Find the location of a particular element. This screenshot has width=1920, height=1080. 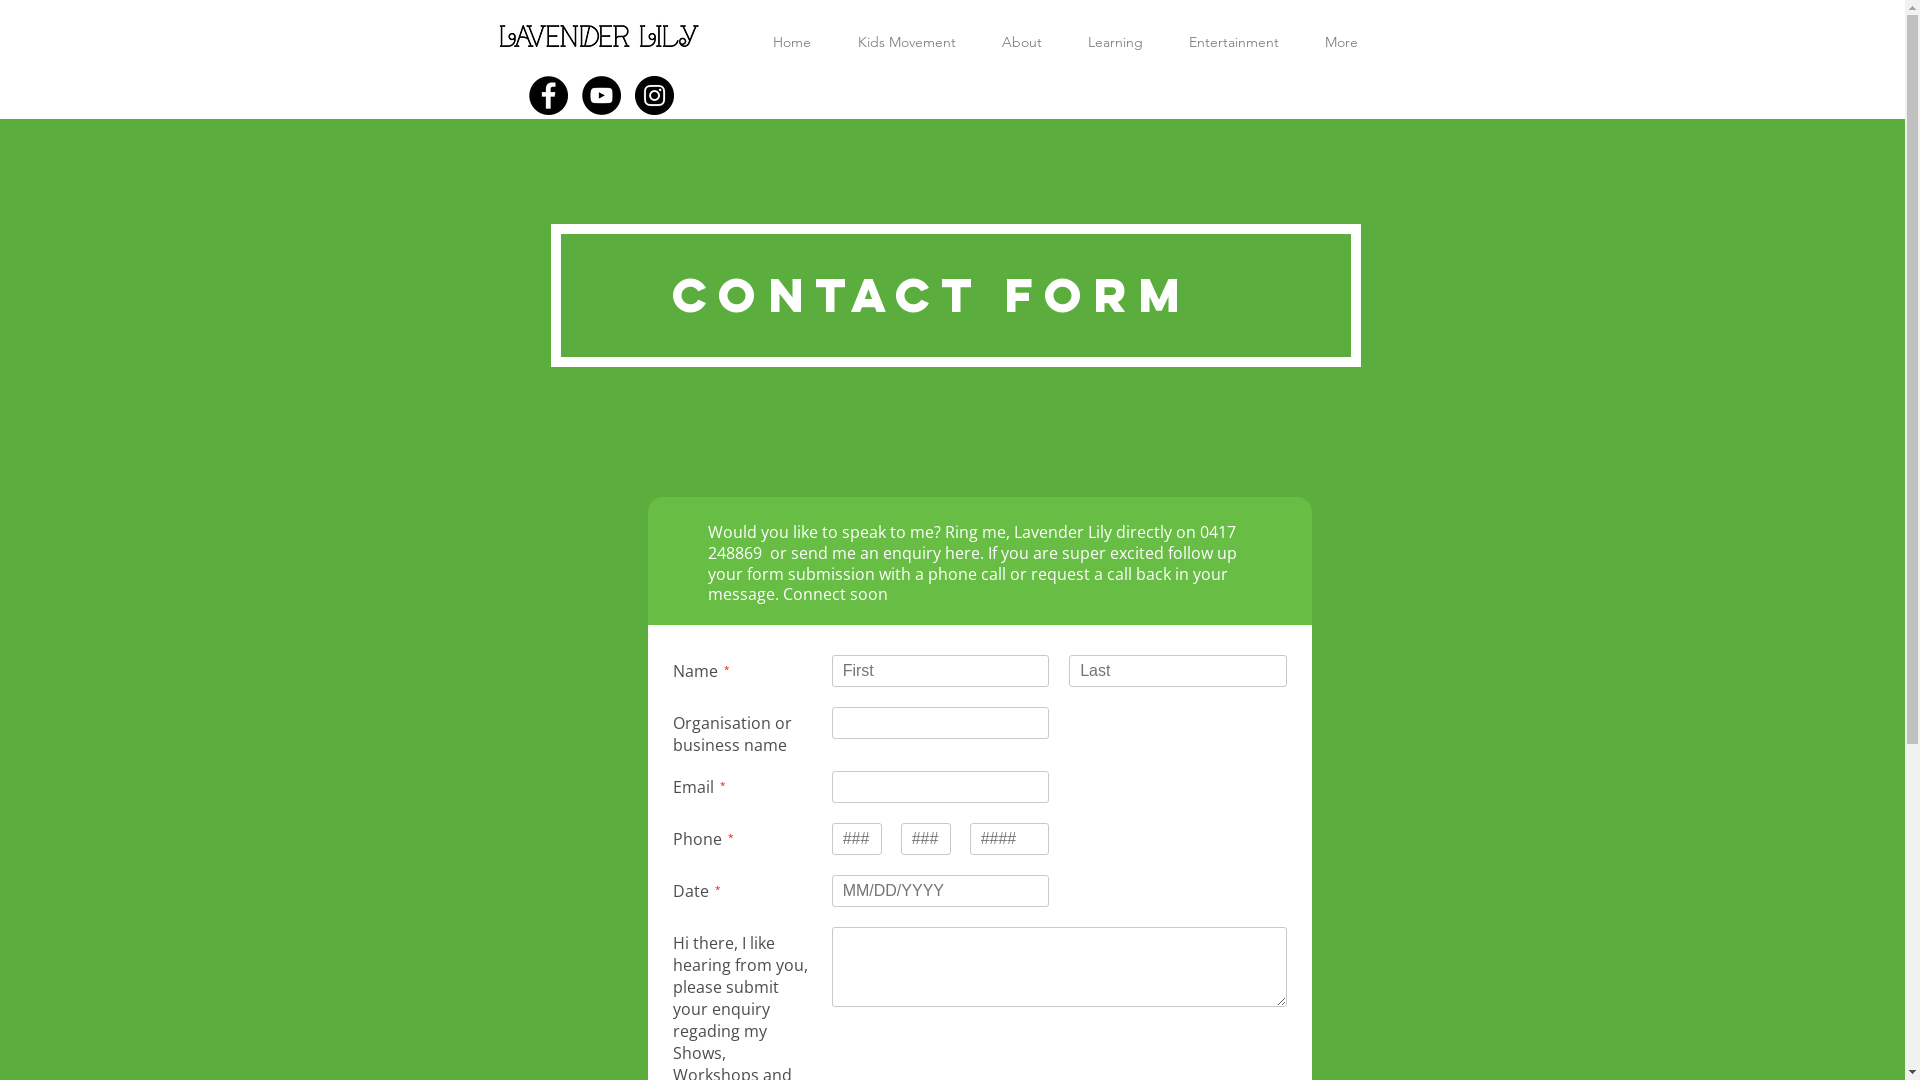

About is located at coordinates (1021, 42).